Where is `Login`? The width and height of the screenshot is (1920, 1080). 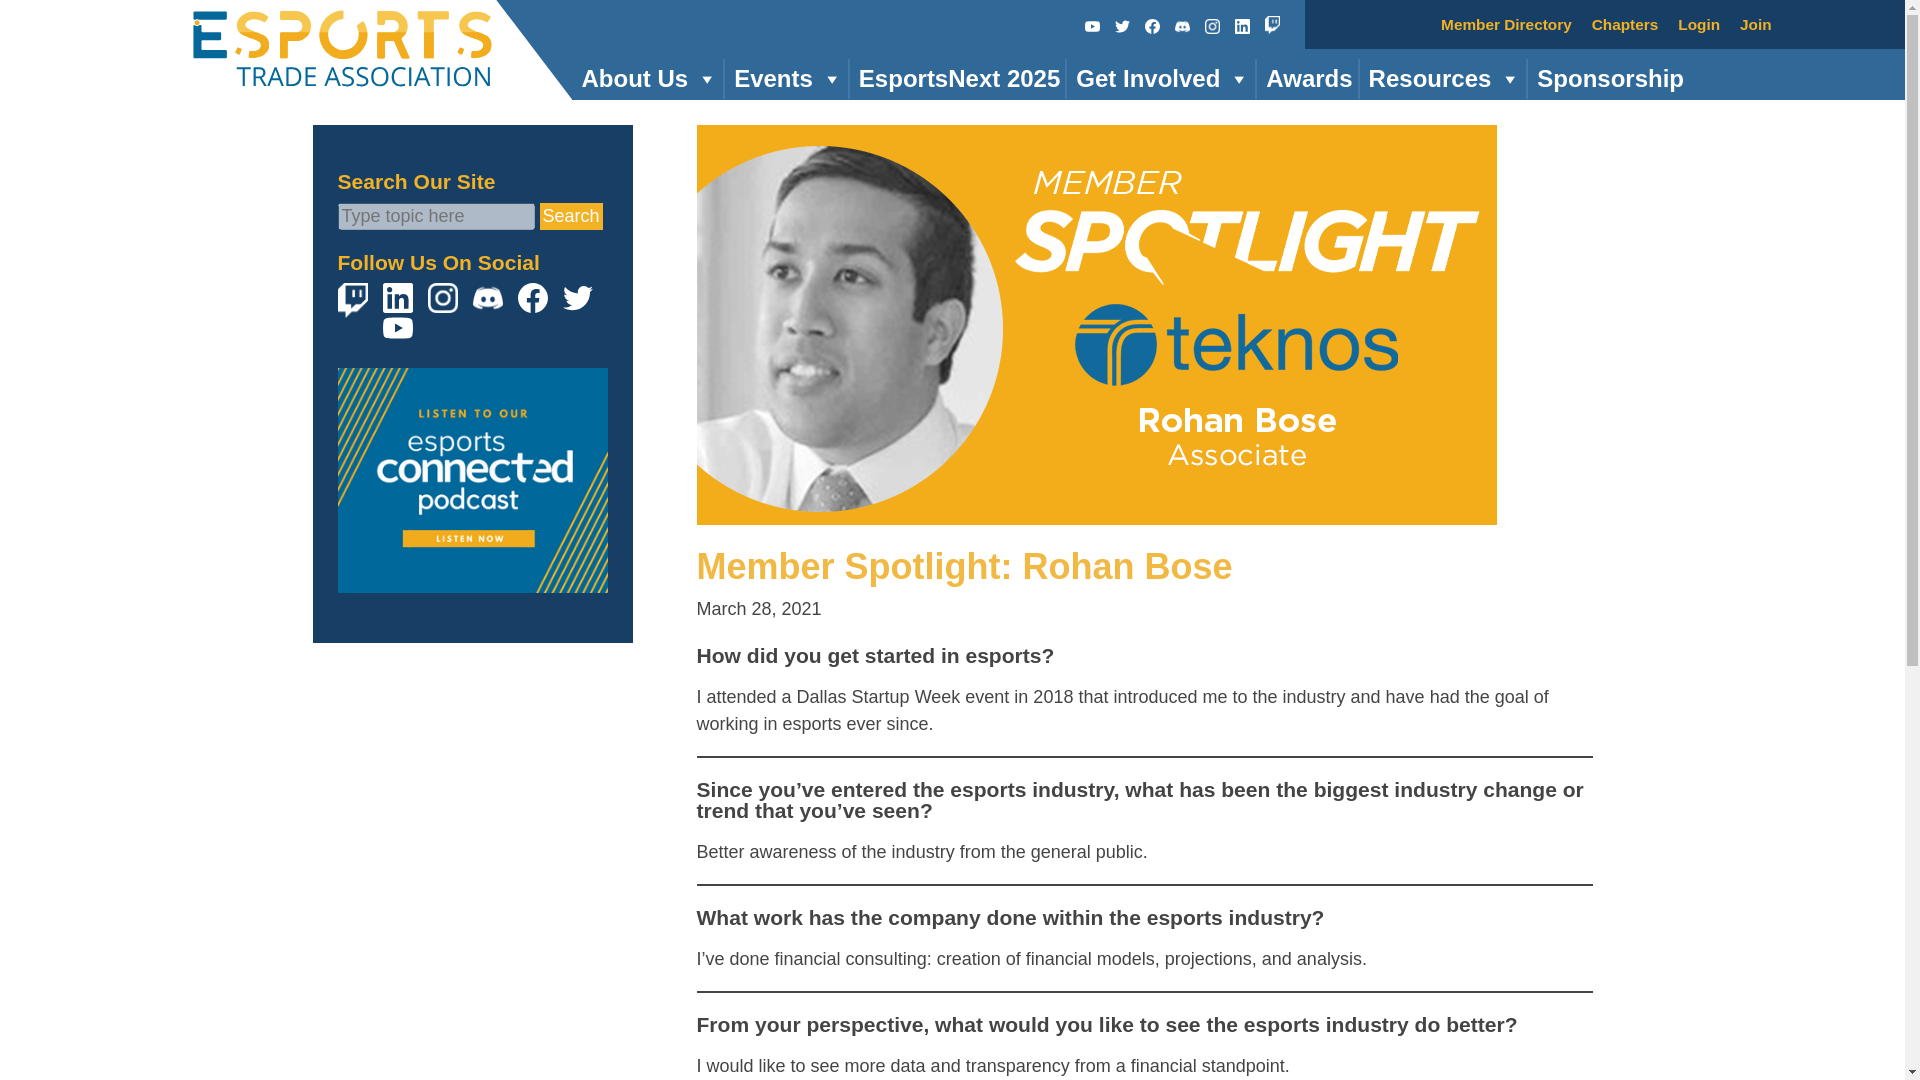 Login is located at coordinates (1699, 24).